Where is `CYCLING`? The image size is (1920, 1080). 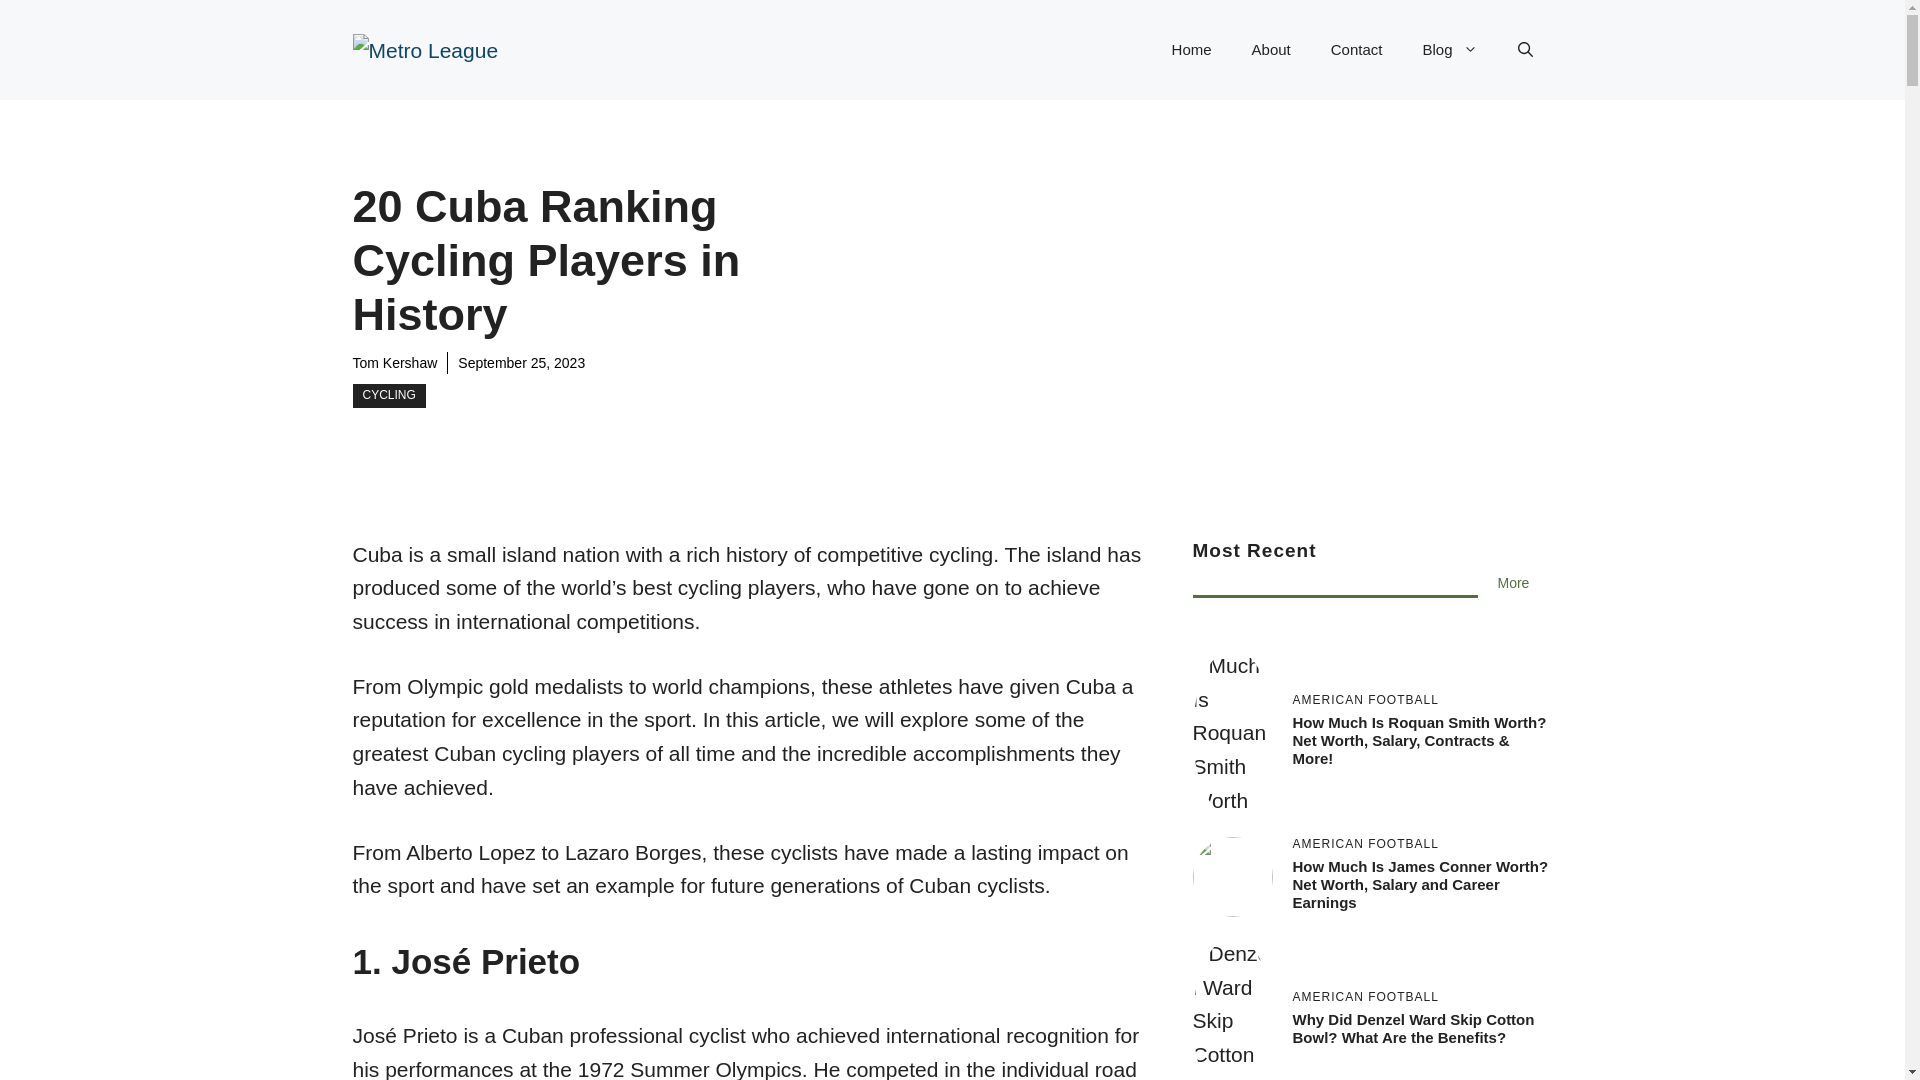
CYCLING is located at coordinates (388, 396).